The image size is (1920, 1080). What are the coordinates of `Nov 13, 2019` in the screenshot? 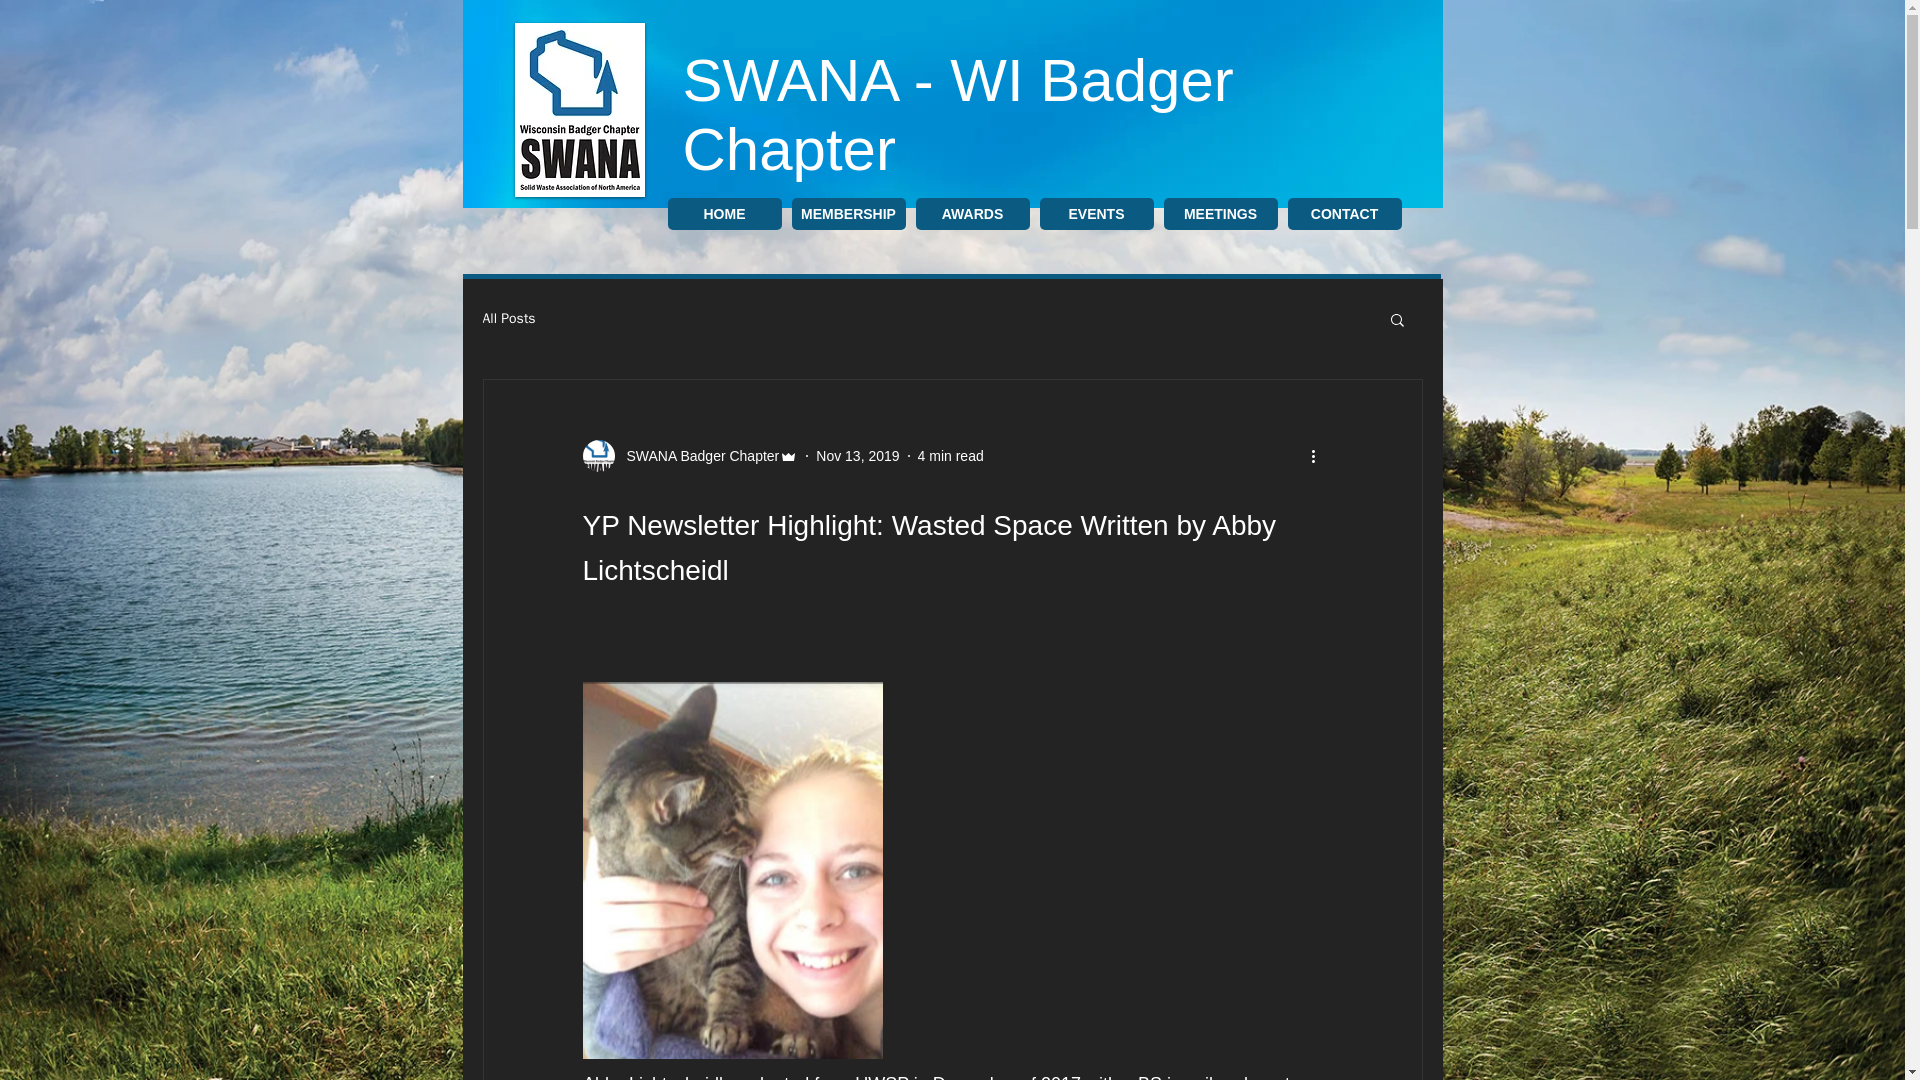 It's located at (857, 456).